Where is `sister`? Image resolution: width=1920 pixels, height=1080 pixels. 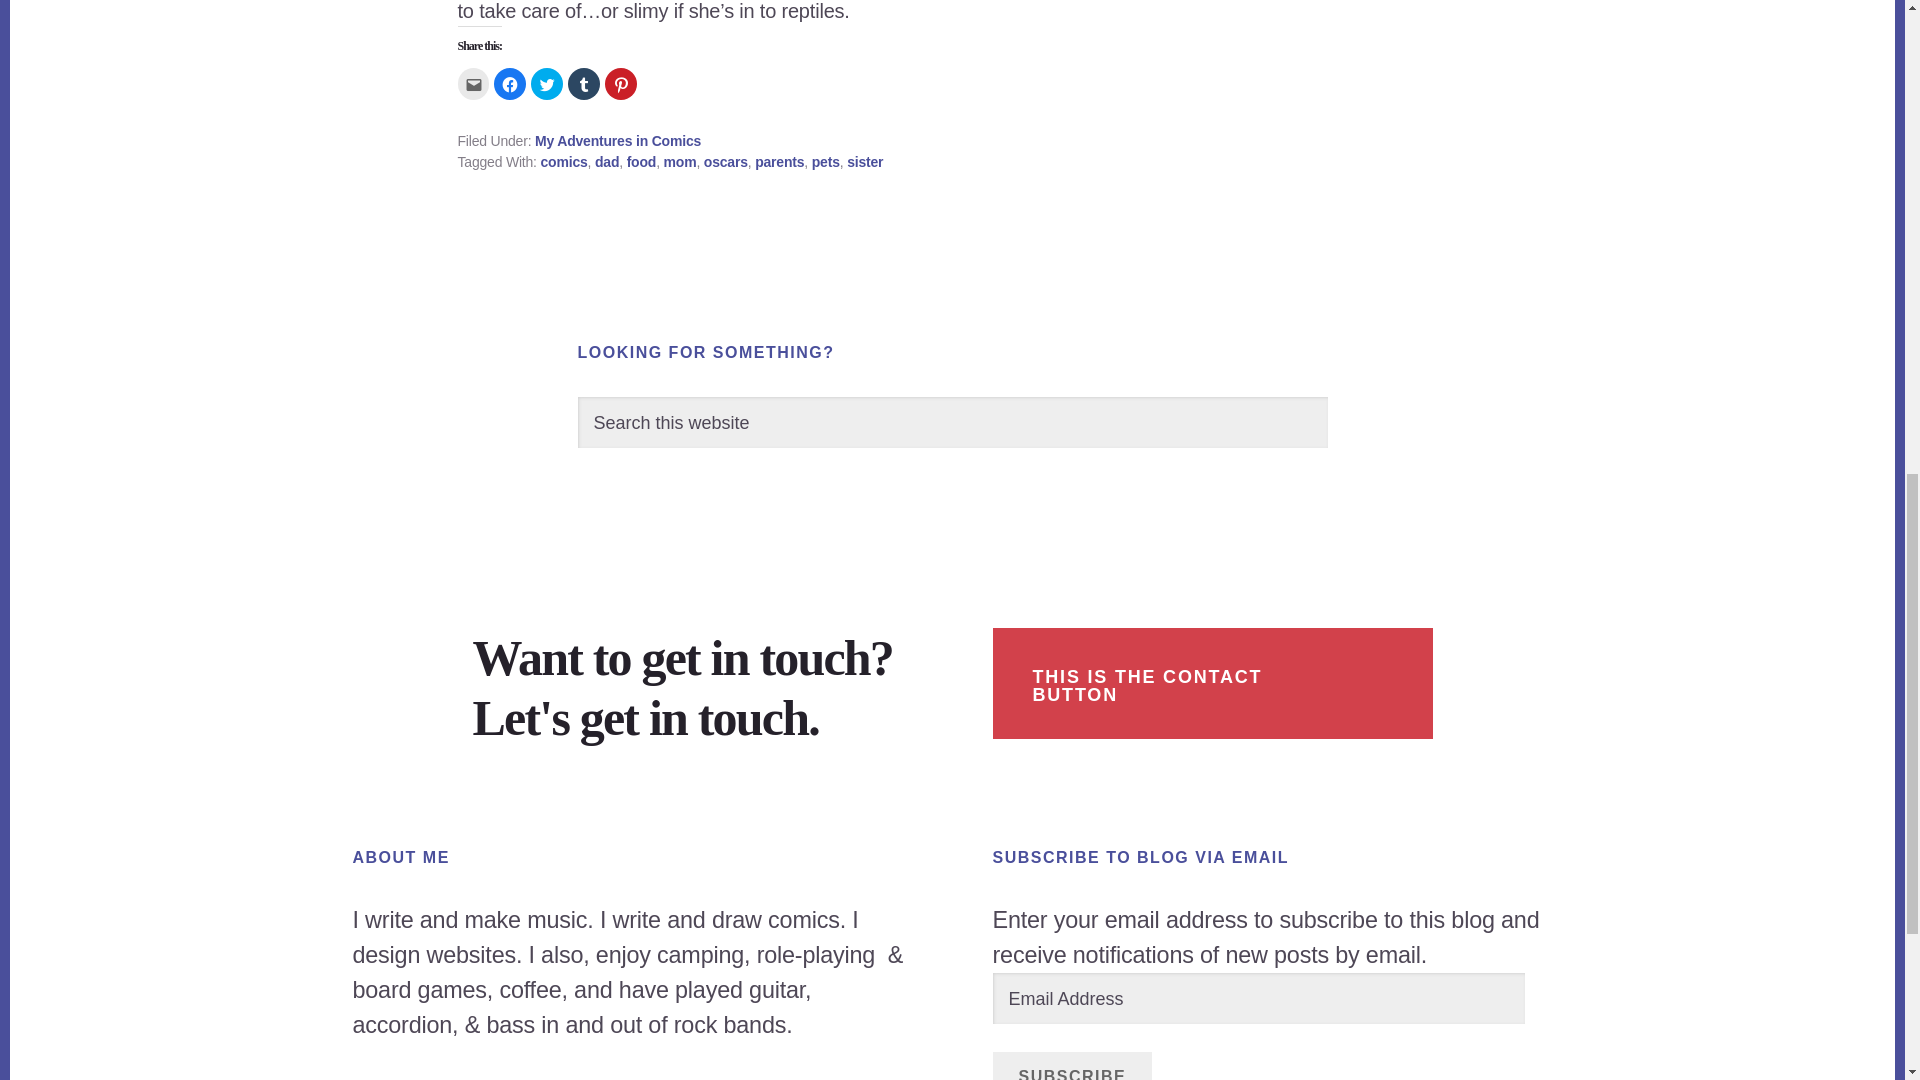
sister is located at coordinates (864, 162).